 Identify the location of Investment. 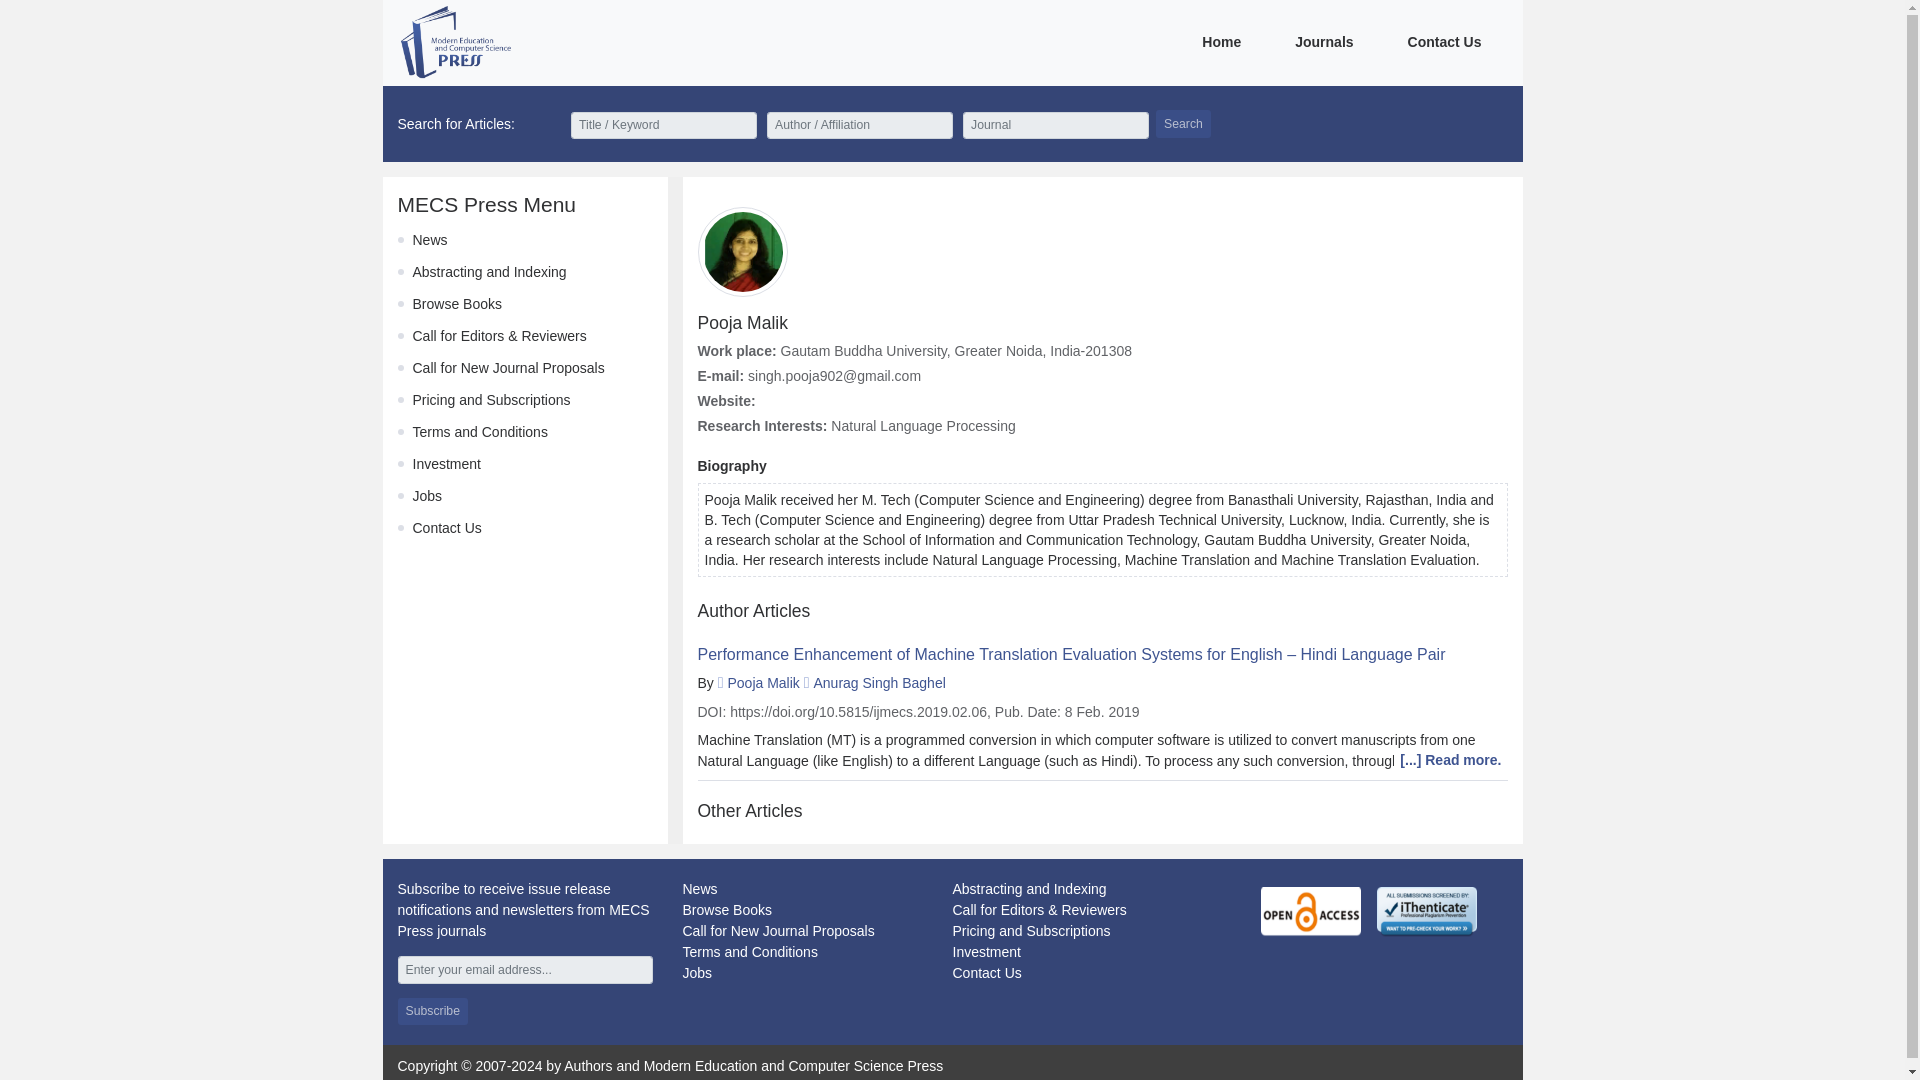
(986, 952).